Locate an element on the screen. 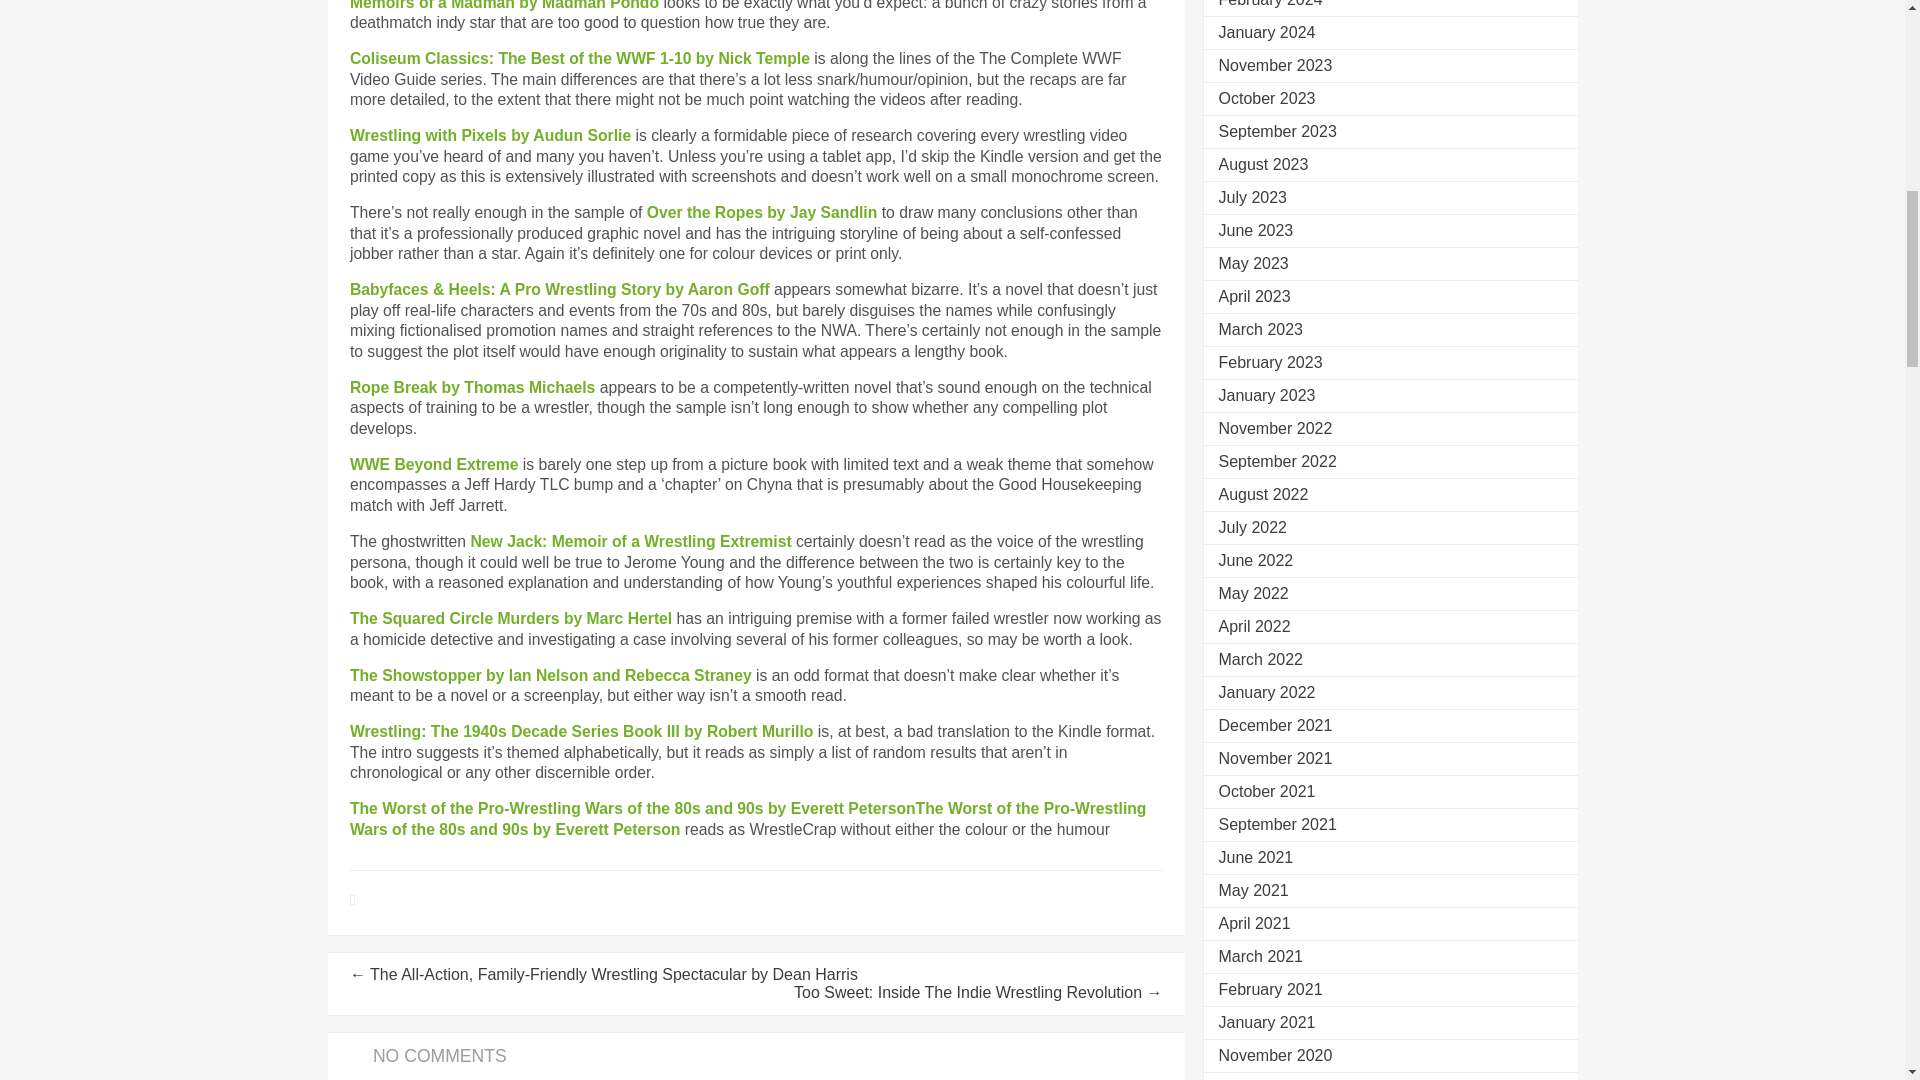 The width and height of the screenshot is (1920, 1080). The Squared Circle Murders by Marc Hertel is located at coordinates (510, 618).